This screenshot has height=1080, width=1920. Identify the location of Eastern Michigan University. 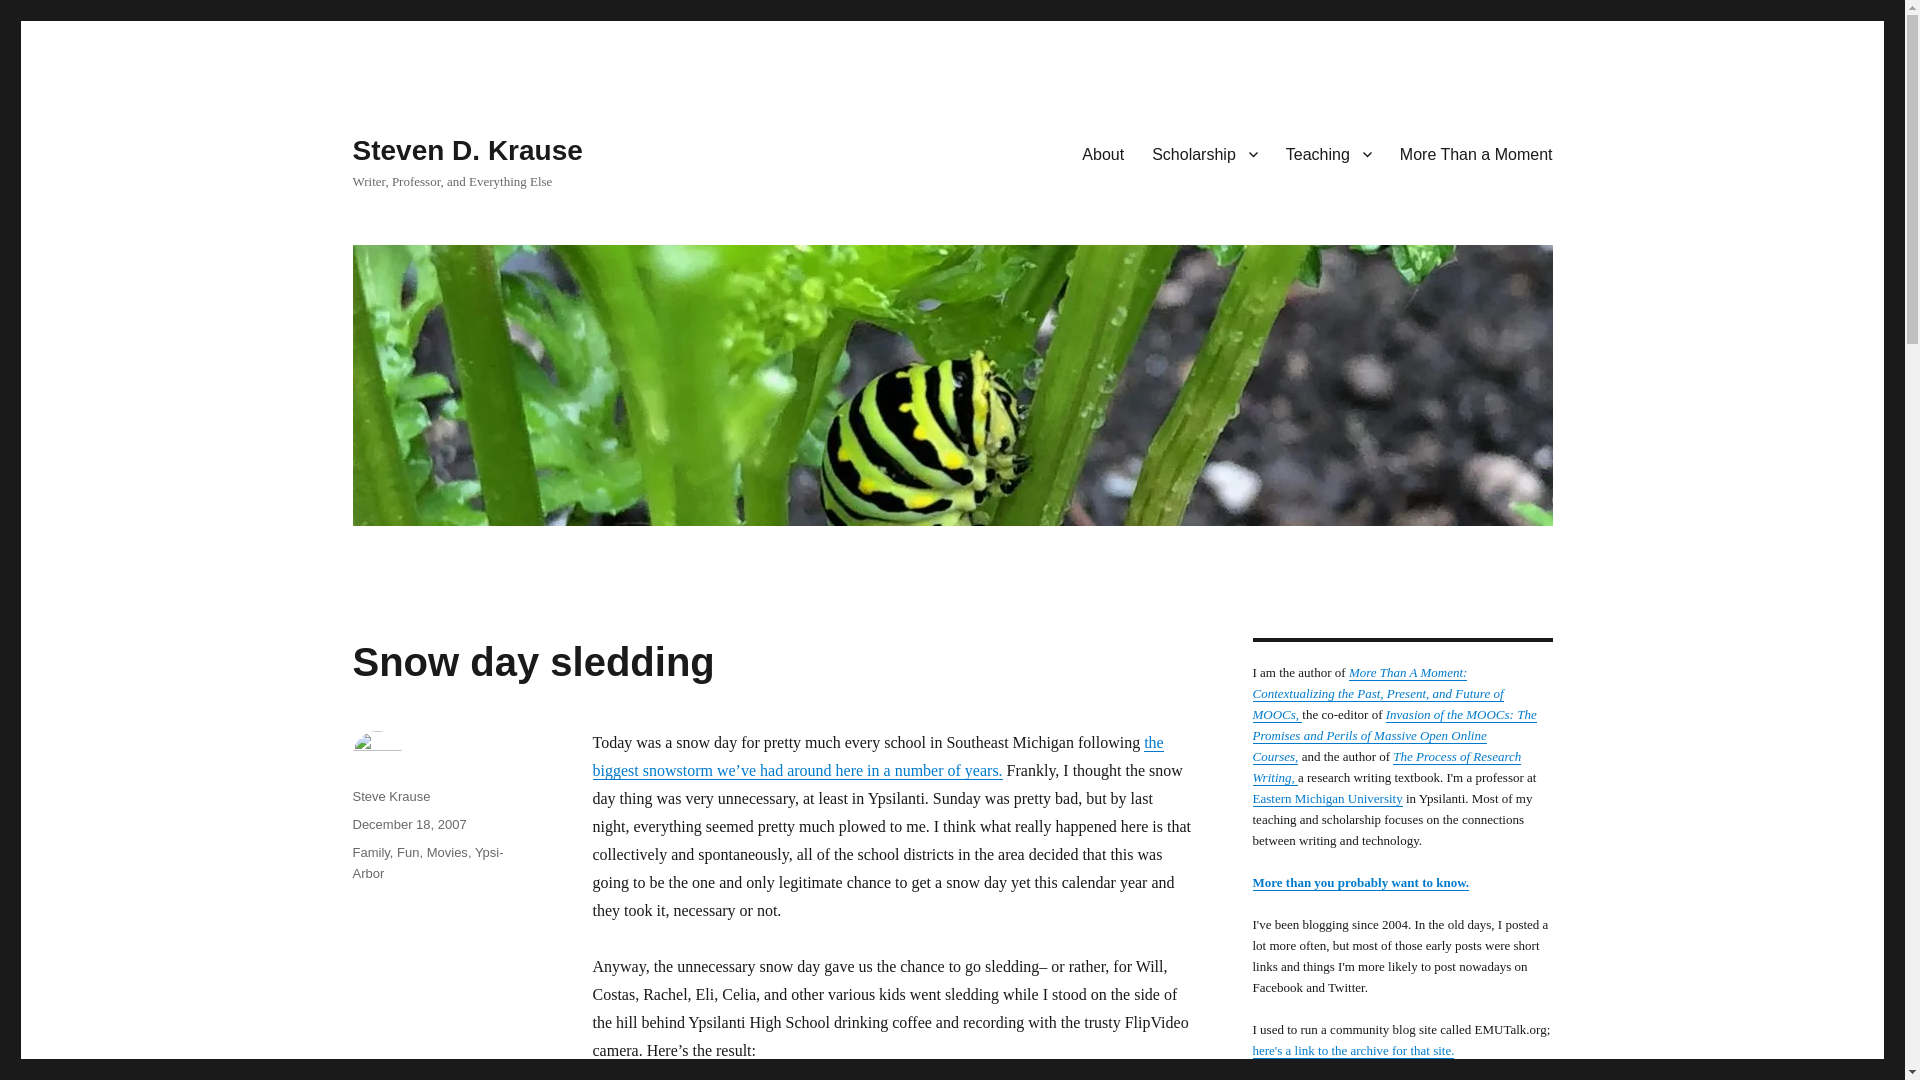
(1326, 798).